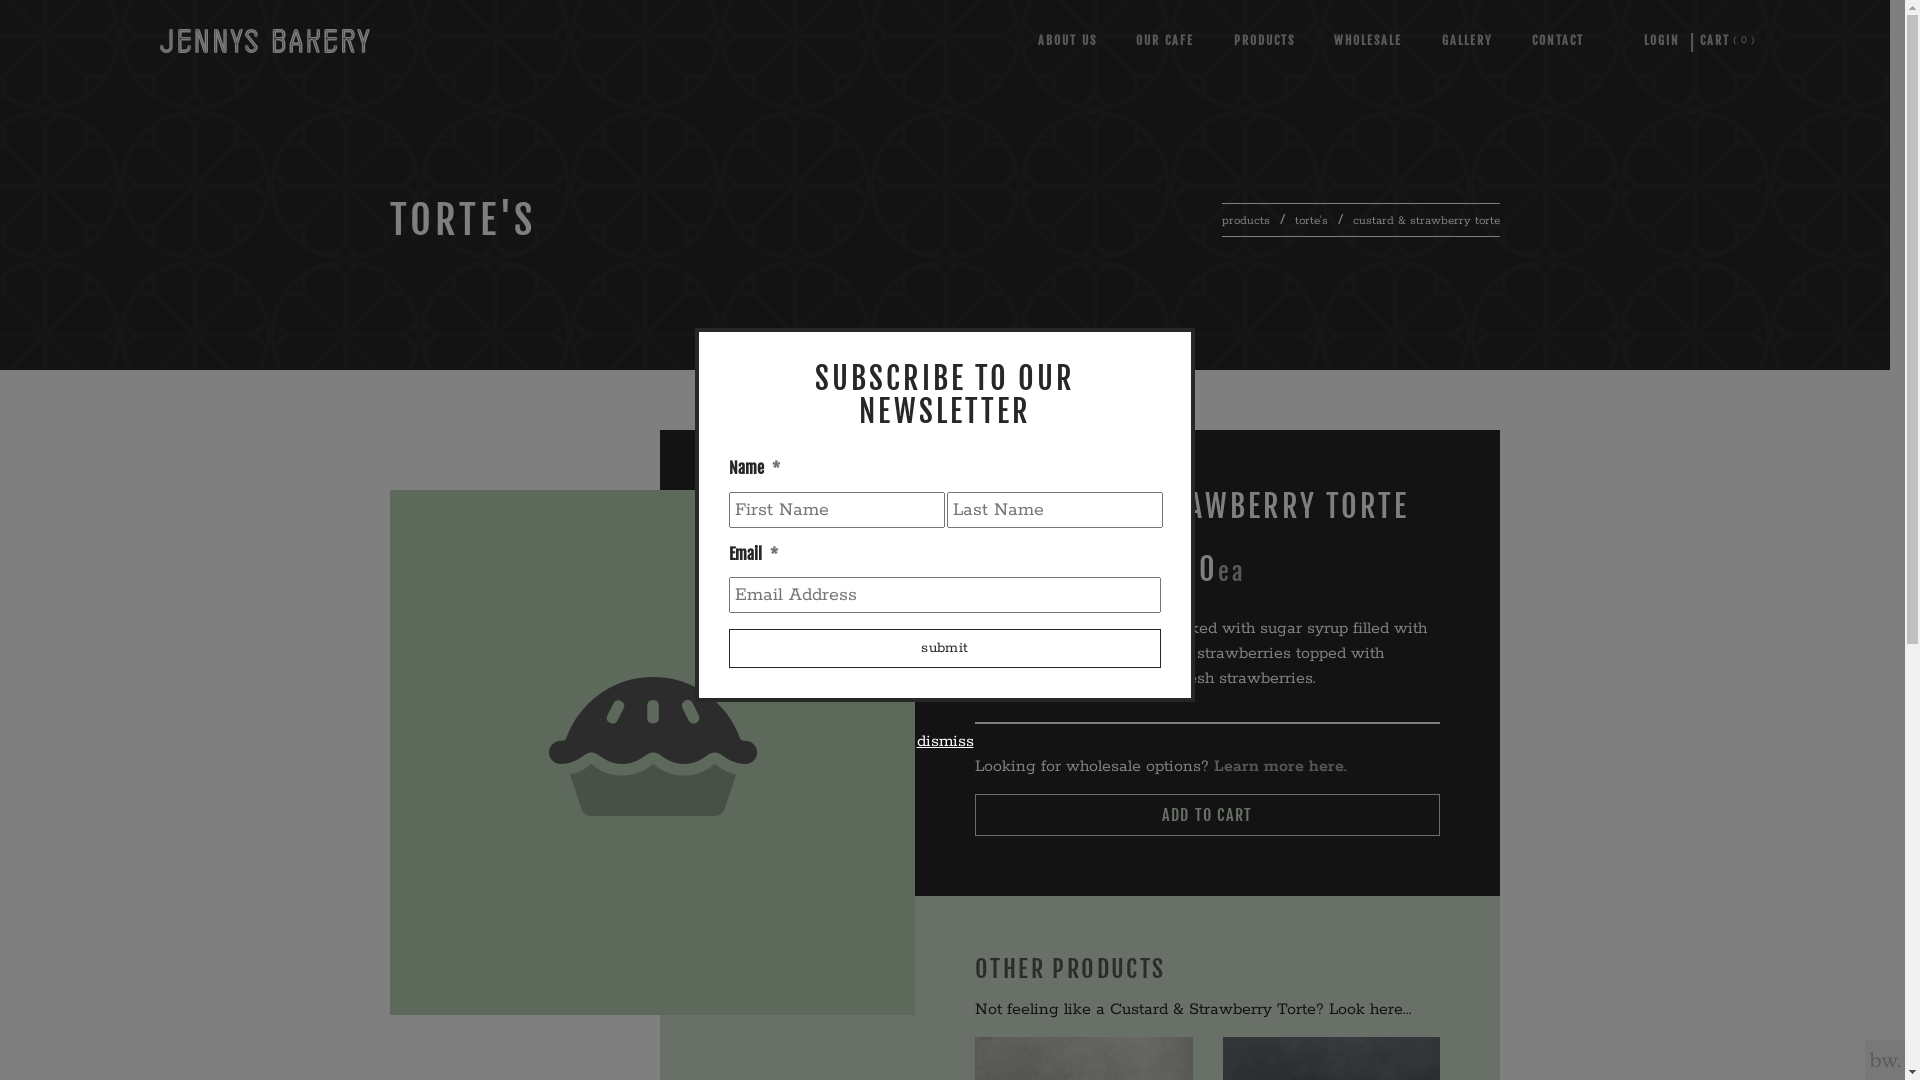  Describe the element at coordinates (1468, 40) in the screenshot. I see `GALLERY` at that location.